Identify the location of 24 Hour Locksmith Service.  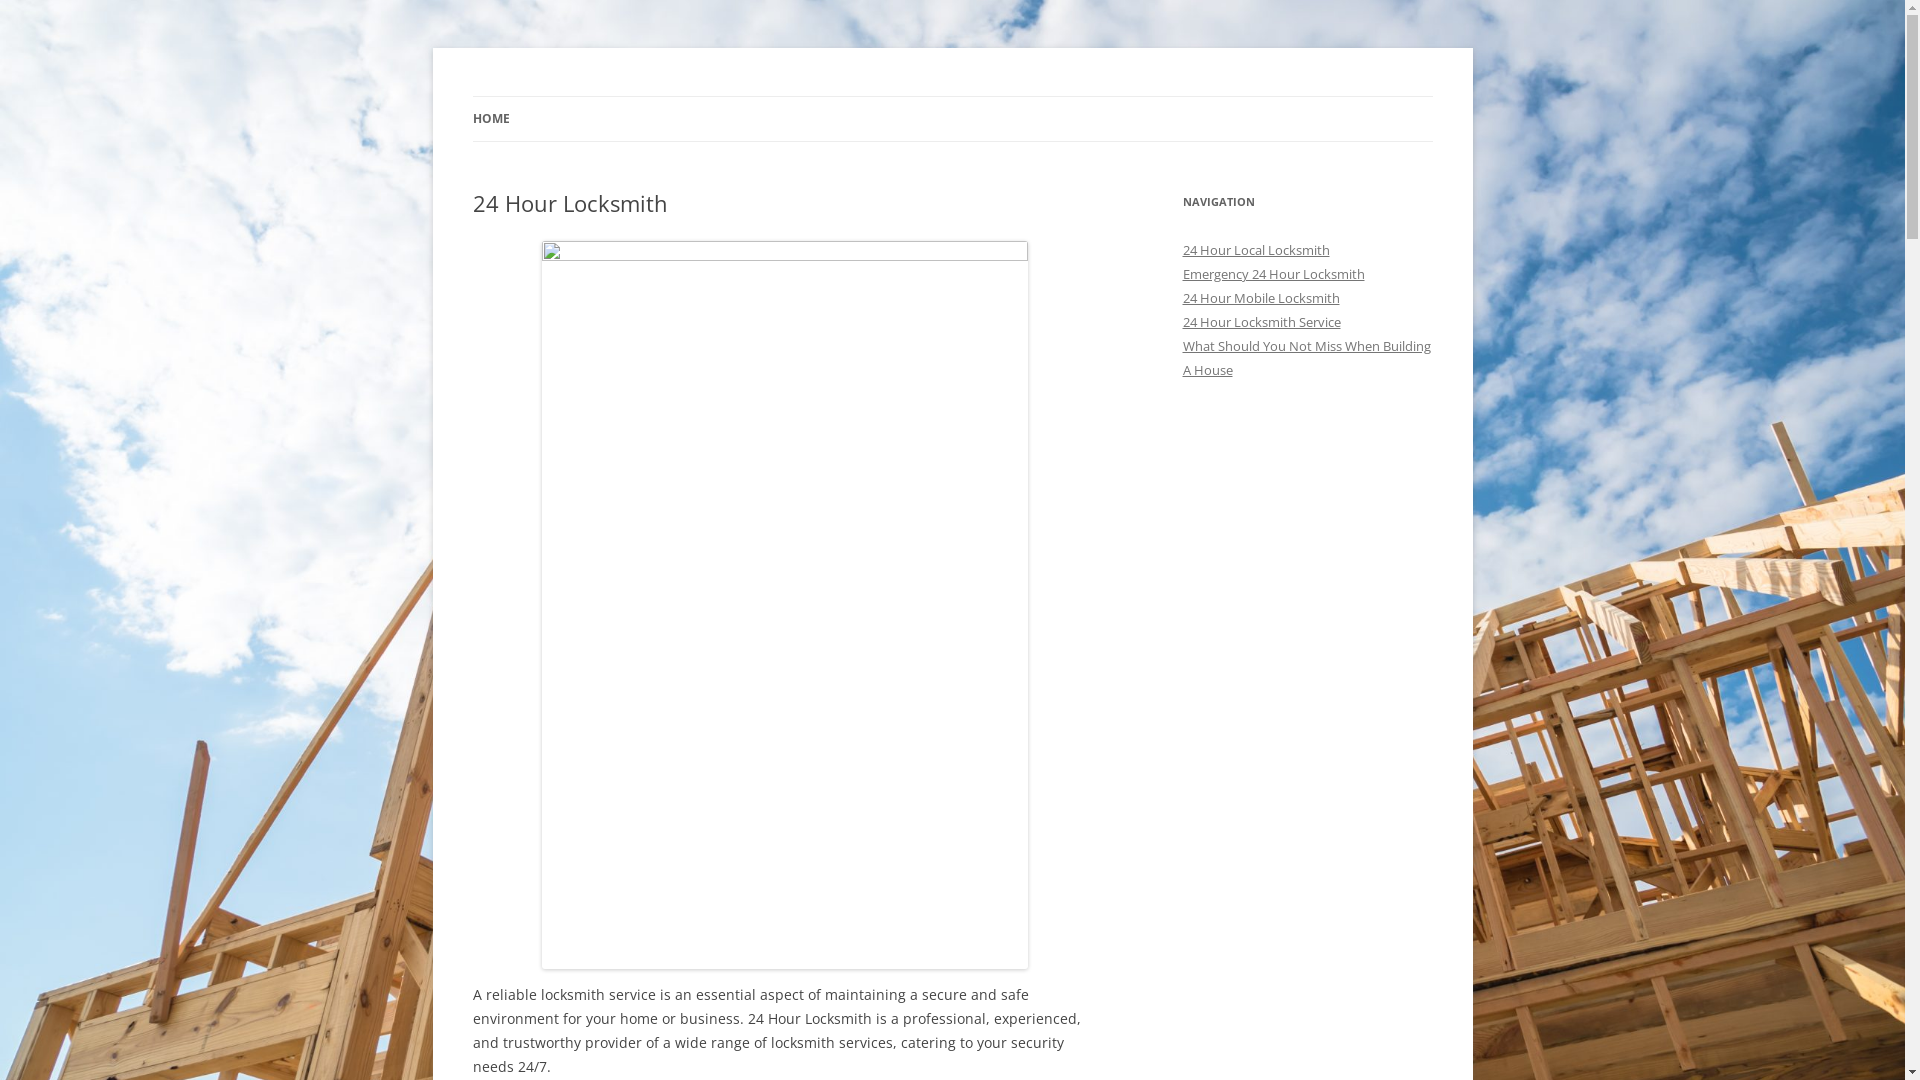
(1261, 322).